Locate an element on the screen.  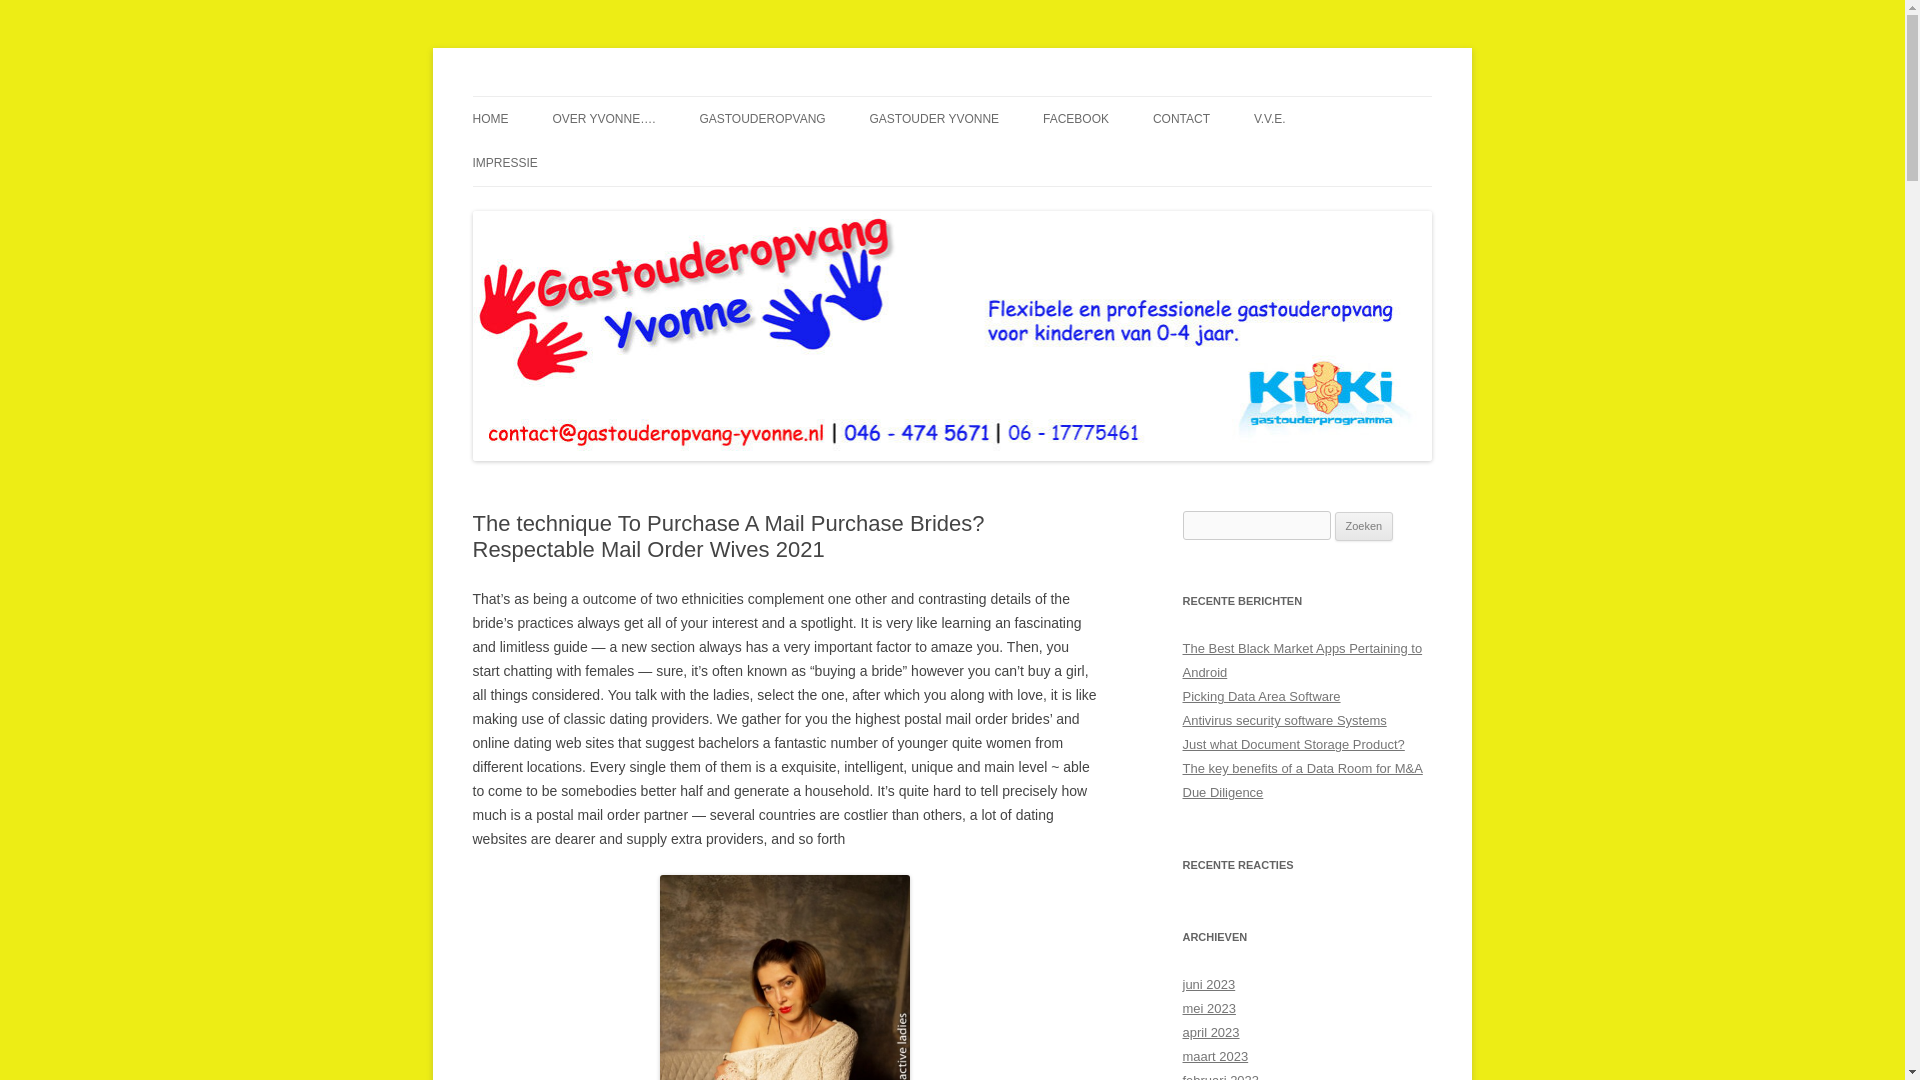
februari 2023 is located at coordinates (1220, 1076).